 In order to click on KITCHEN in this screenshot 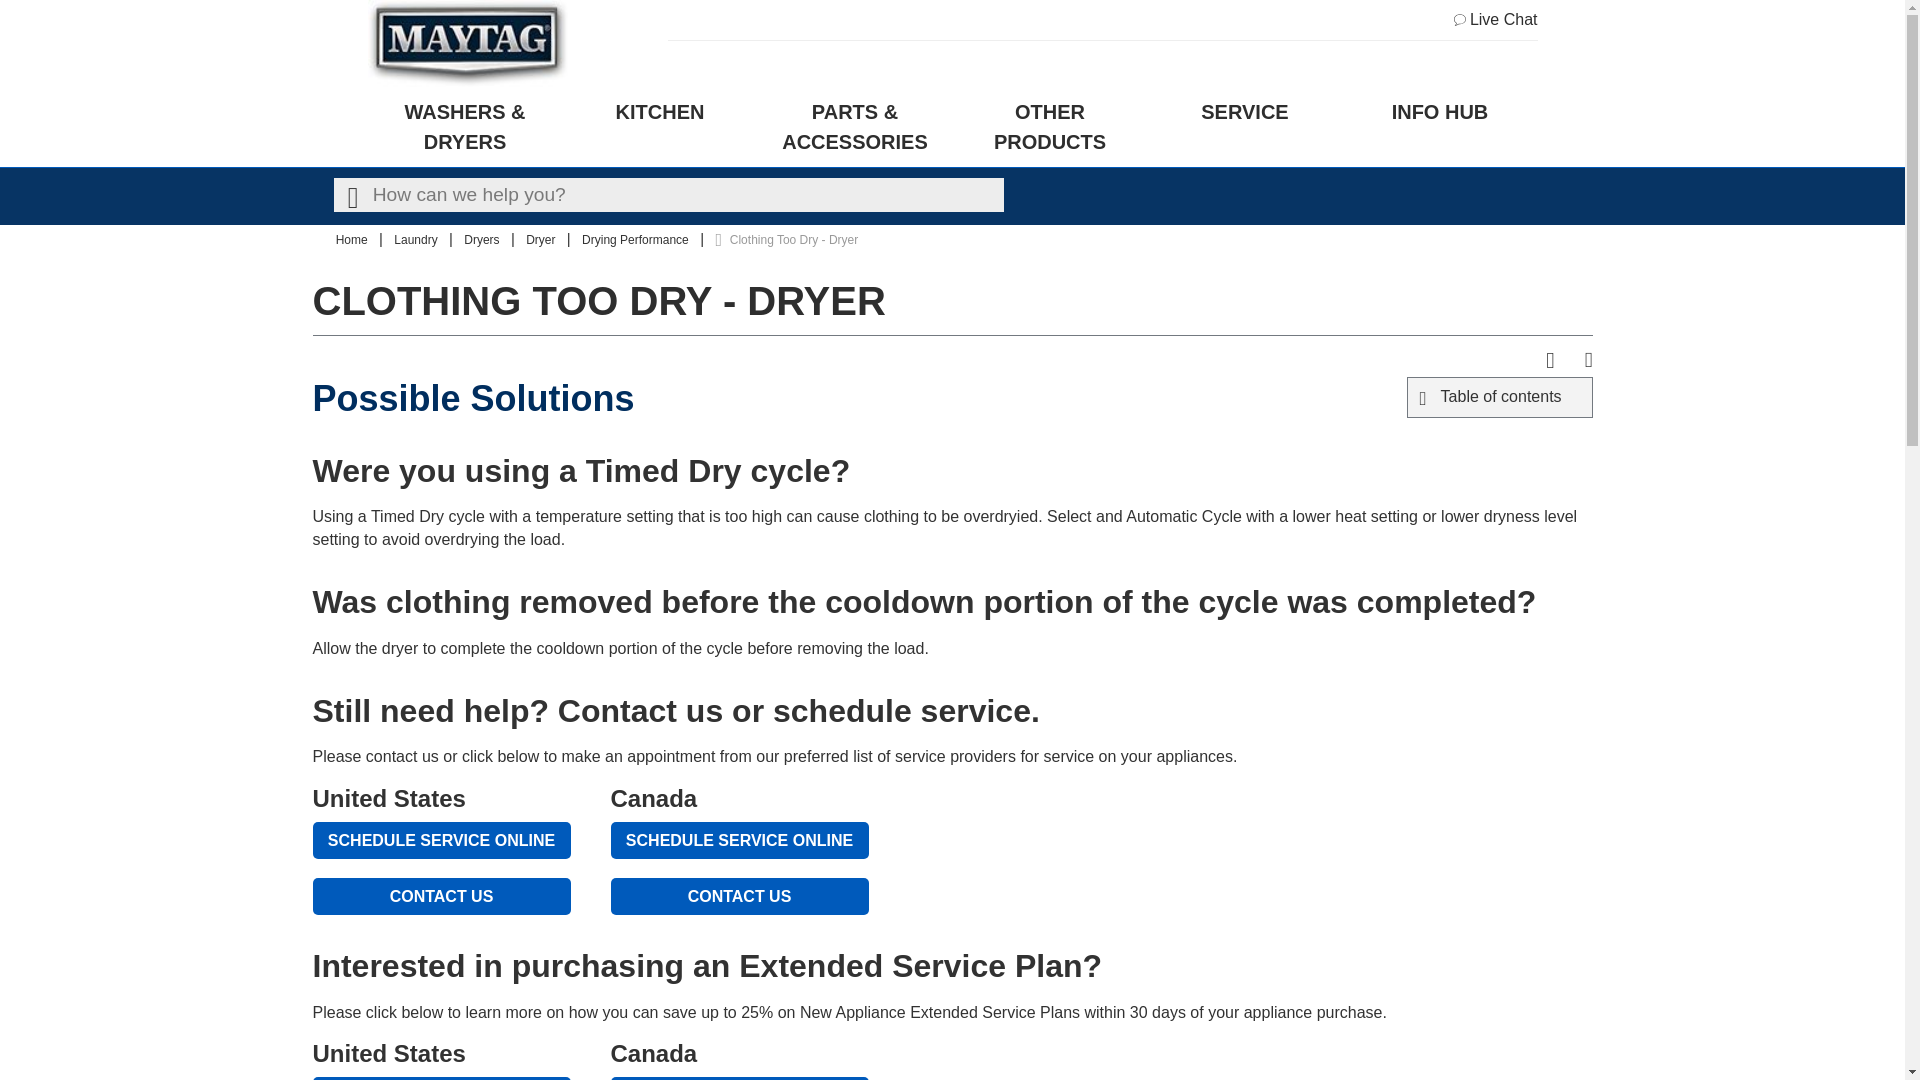, I will do `click(659, 127)`.